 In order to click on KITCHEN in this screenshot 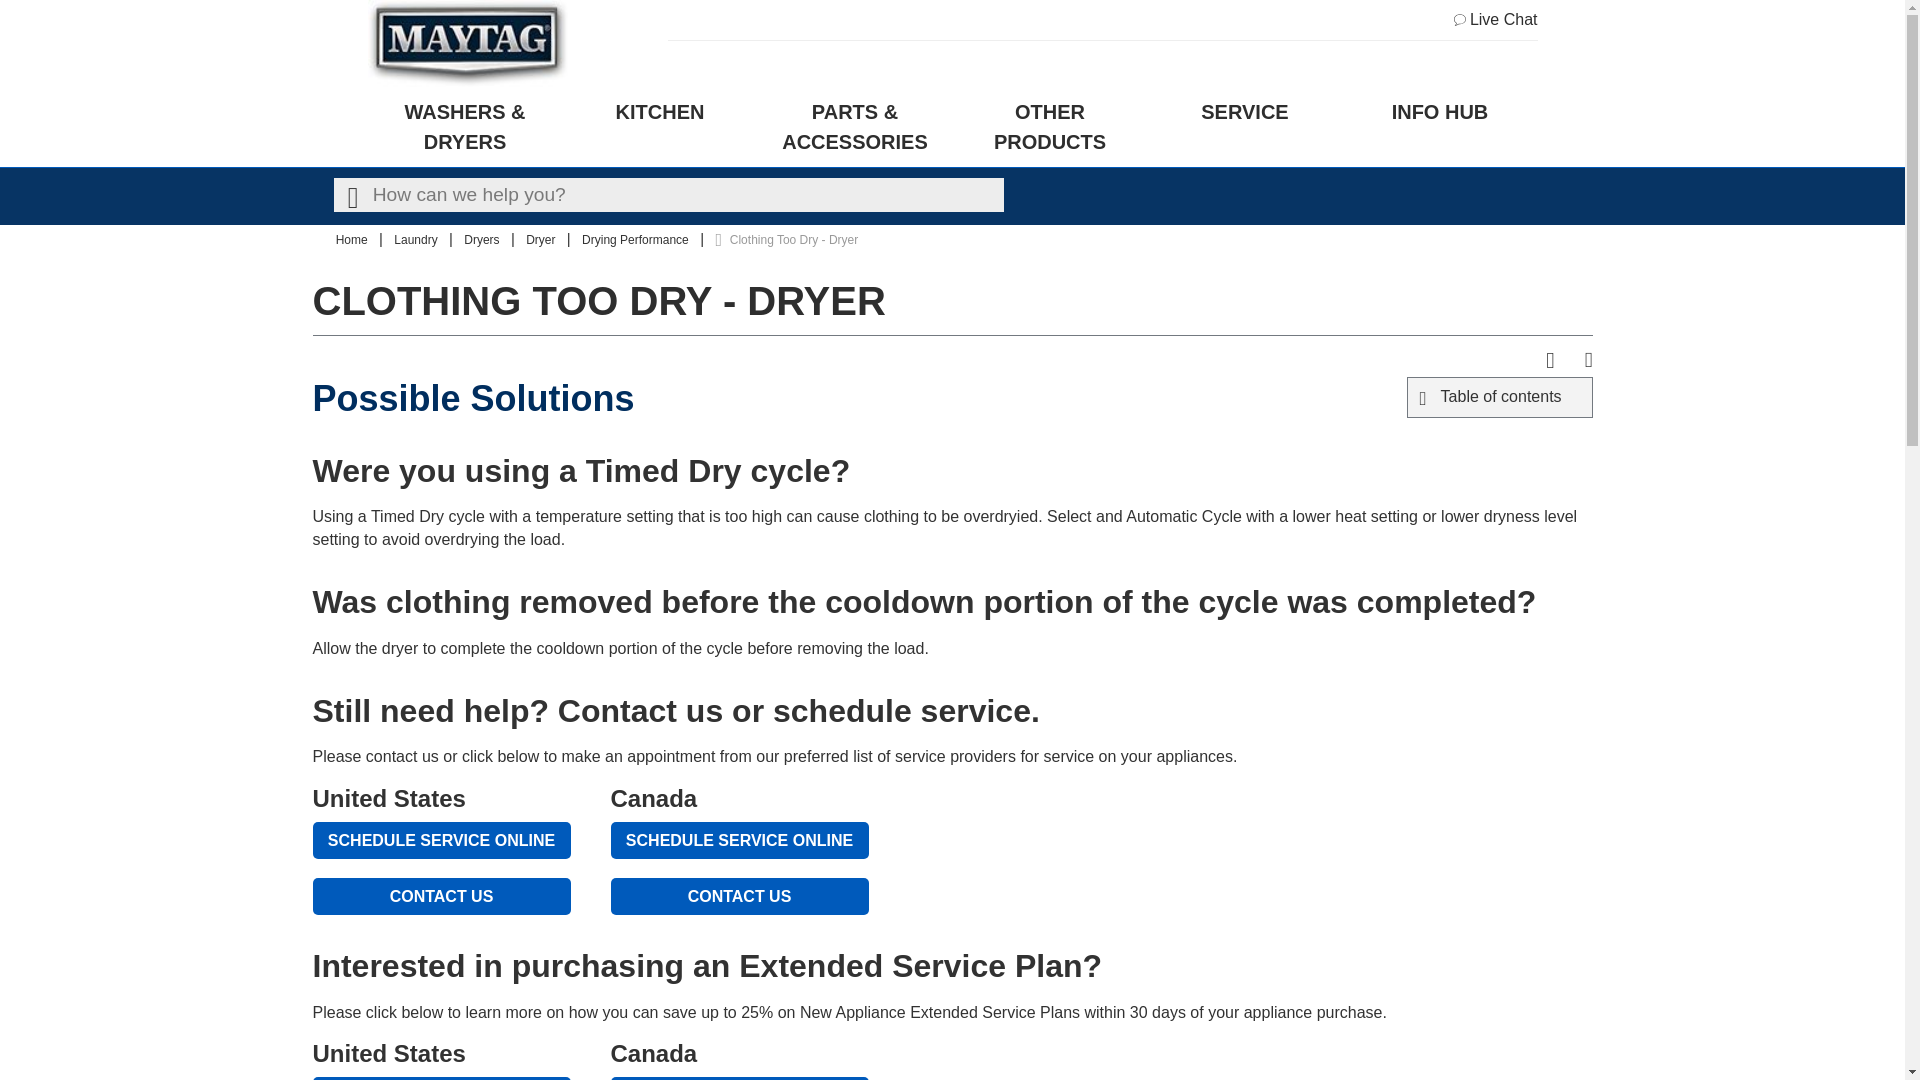, I will do `click(659, 127)`.